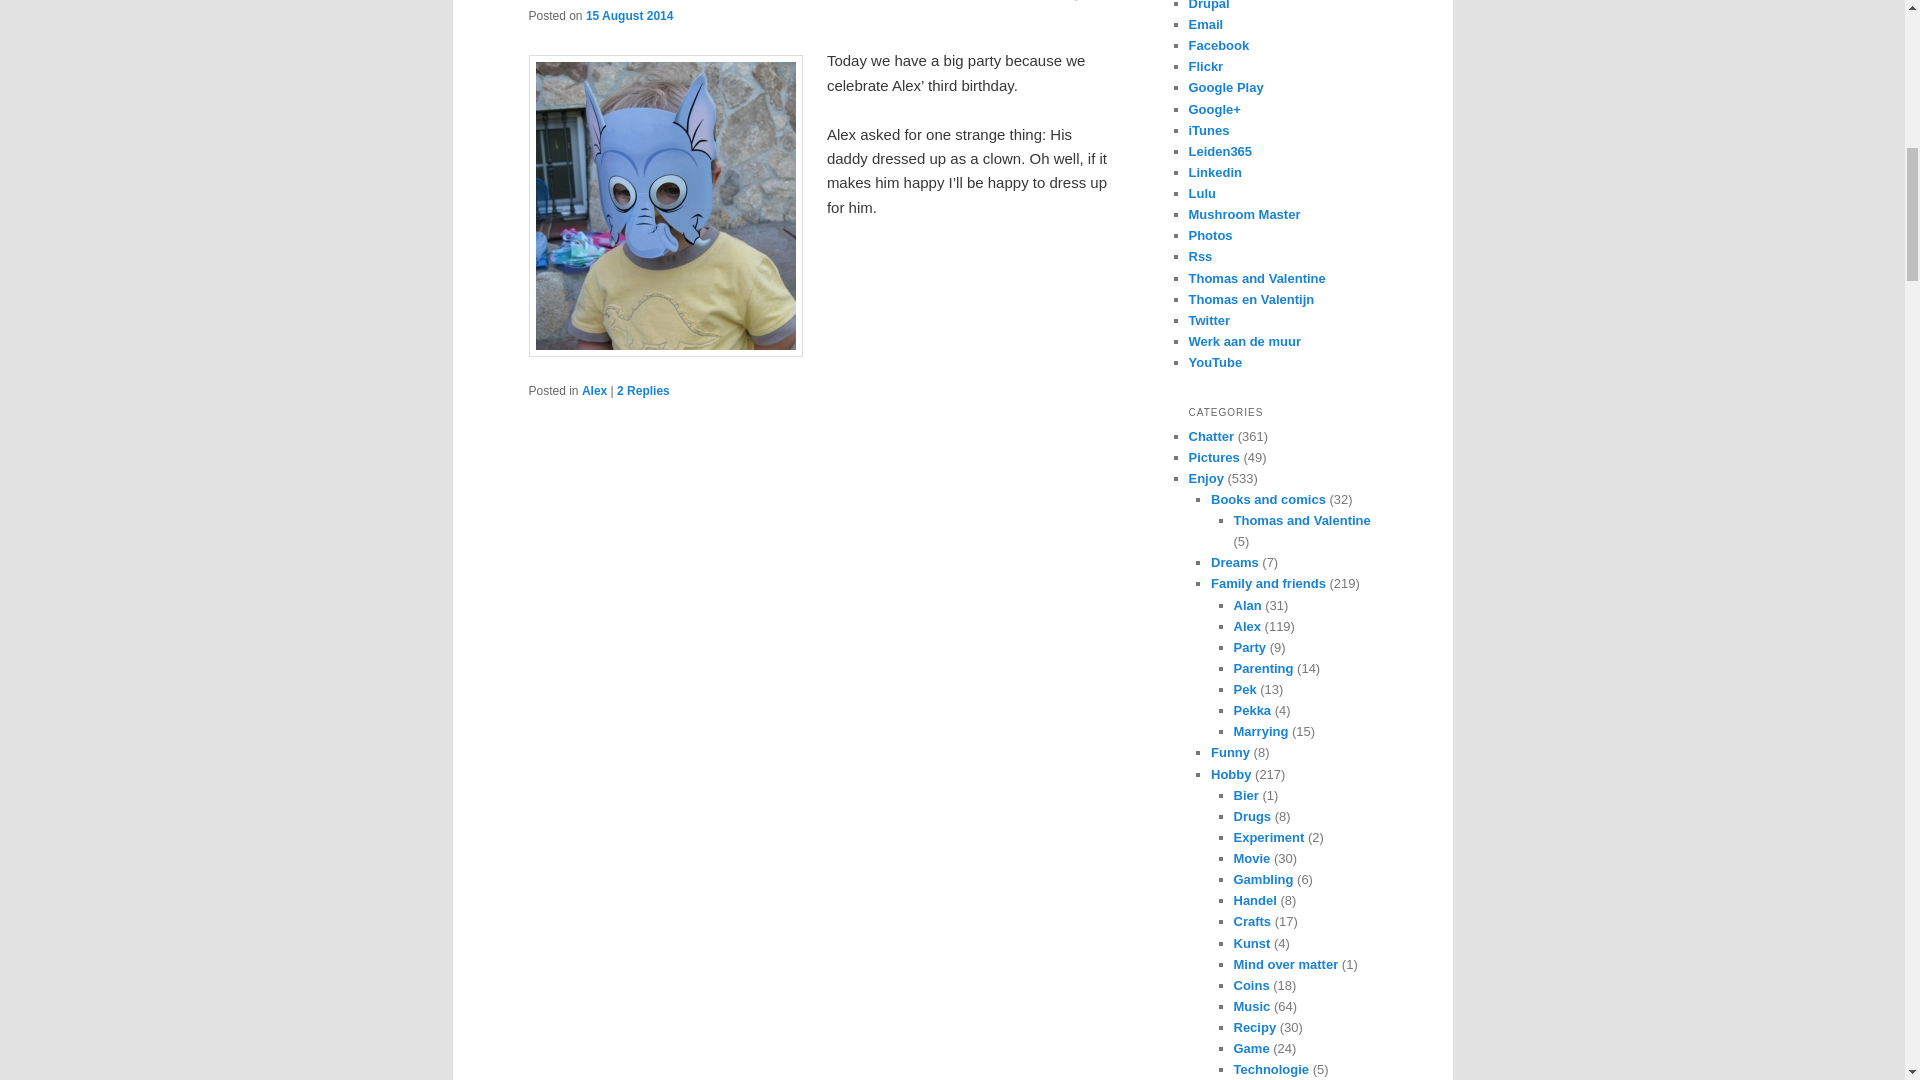 This screenshot has height=1080, width=1920. What do you see at coordinates (594, 391) in the screenshot?
I see `Alex` at bounding box center [594, 391].